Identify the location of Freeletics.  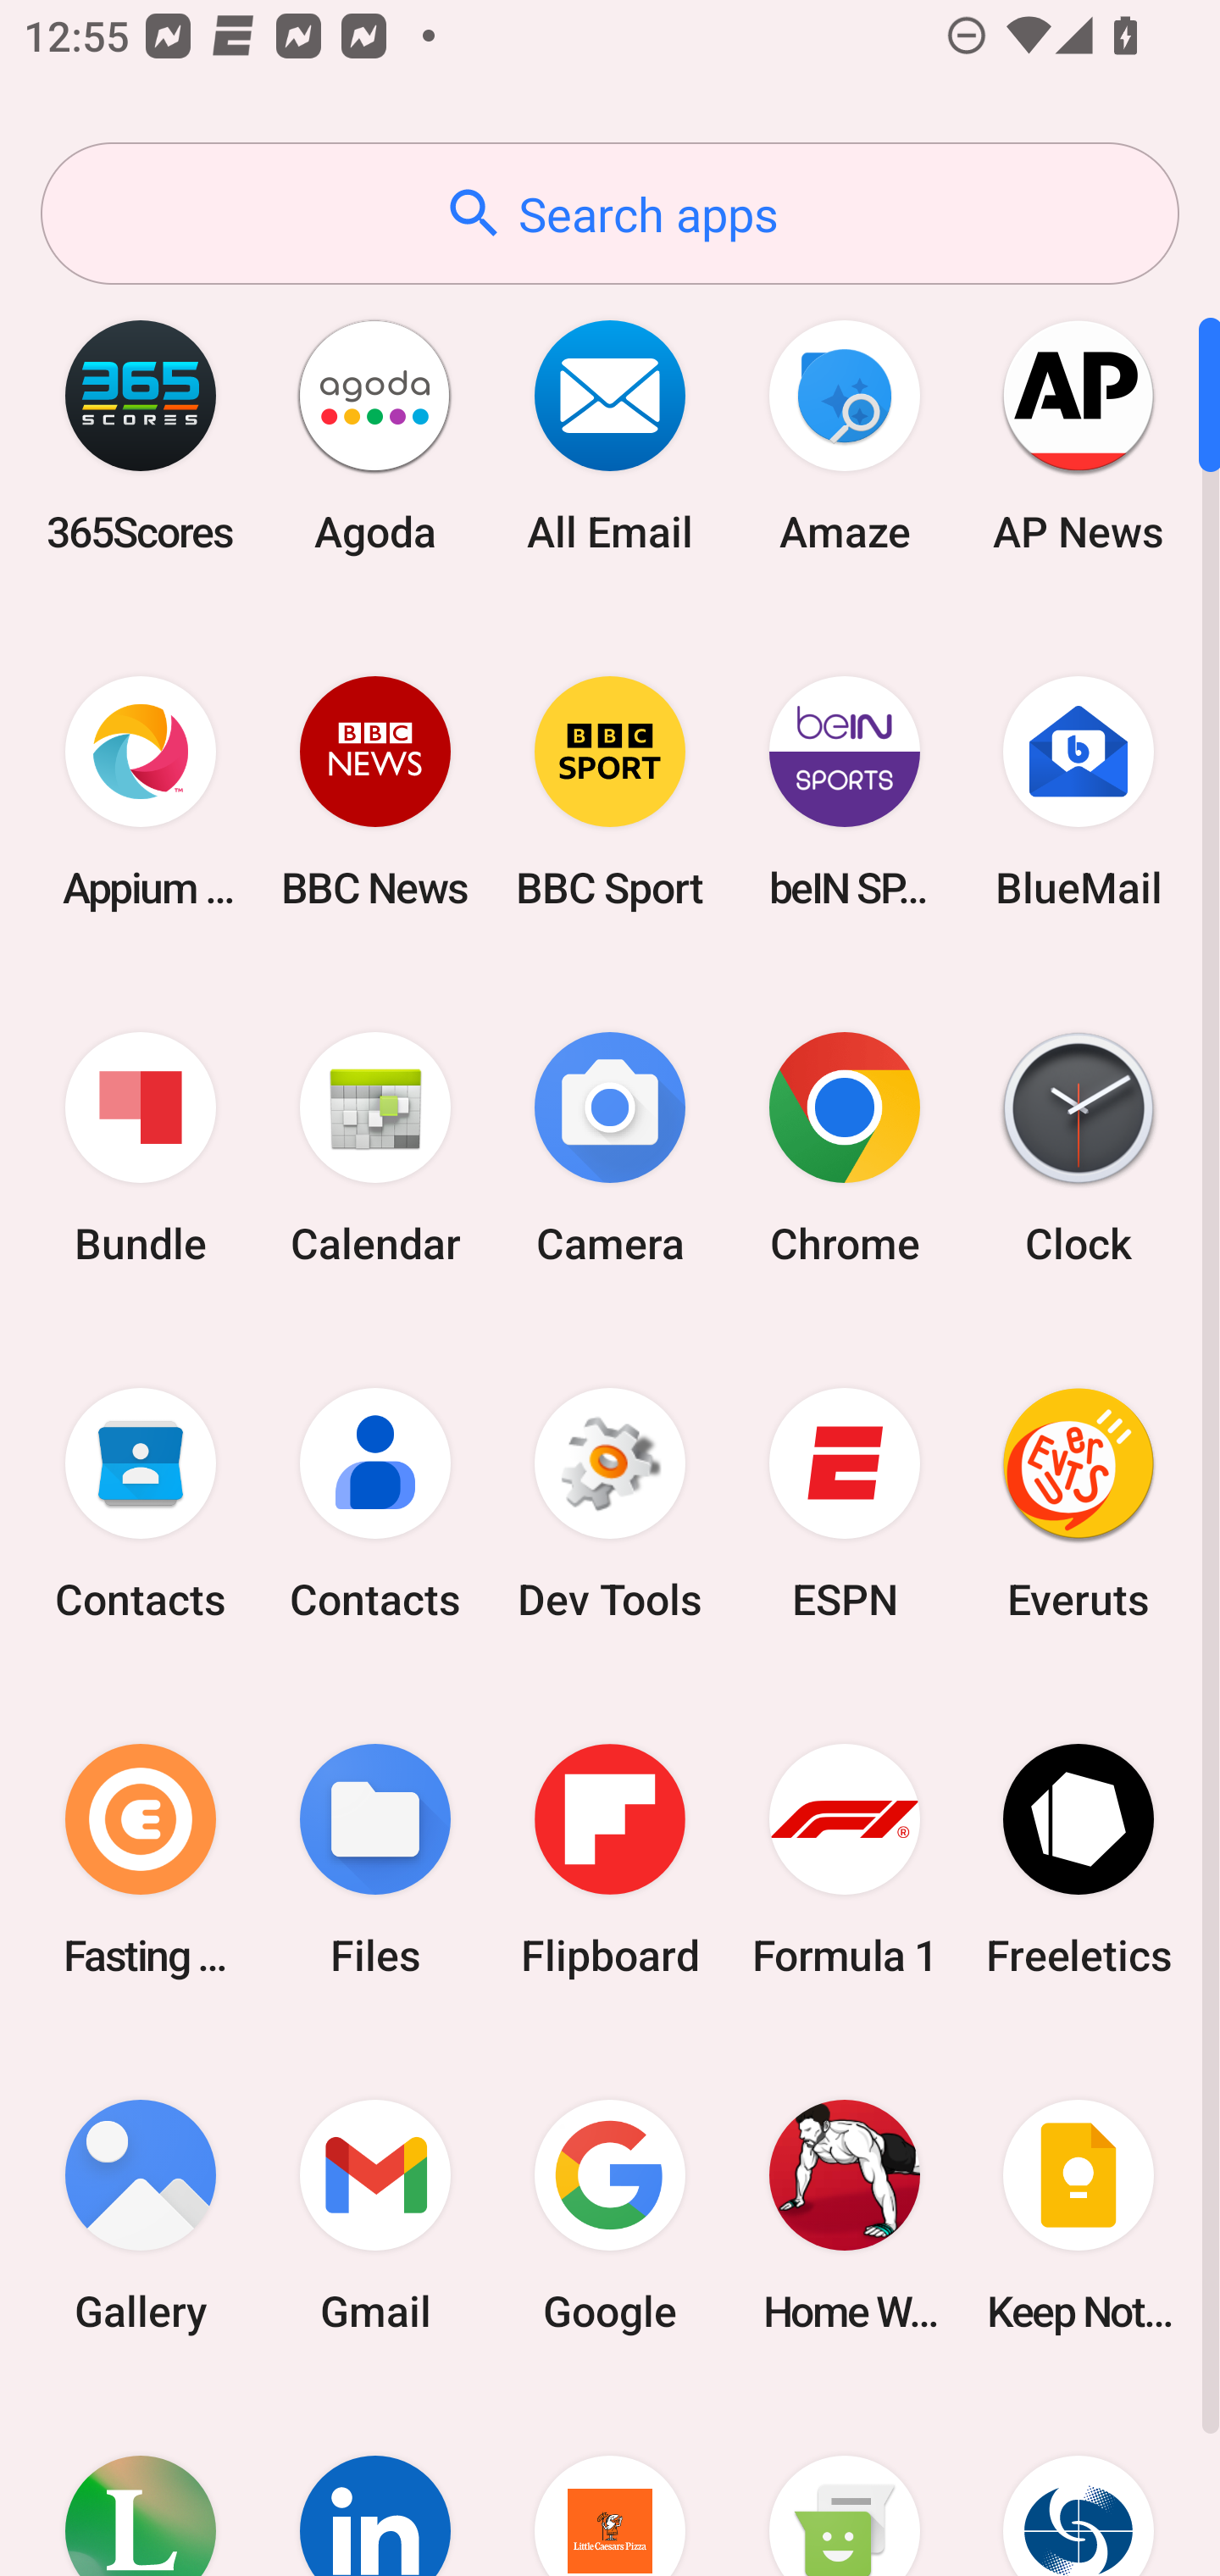
(1079, 1859).